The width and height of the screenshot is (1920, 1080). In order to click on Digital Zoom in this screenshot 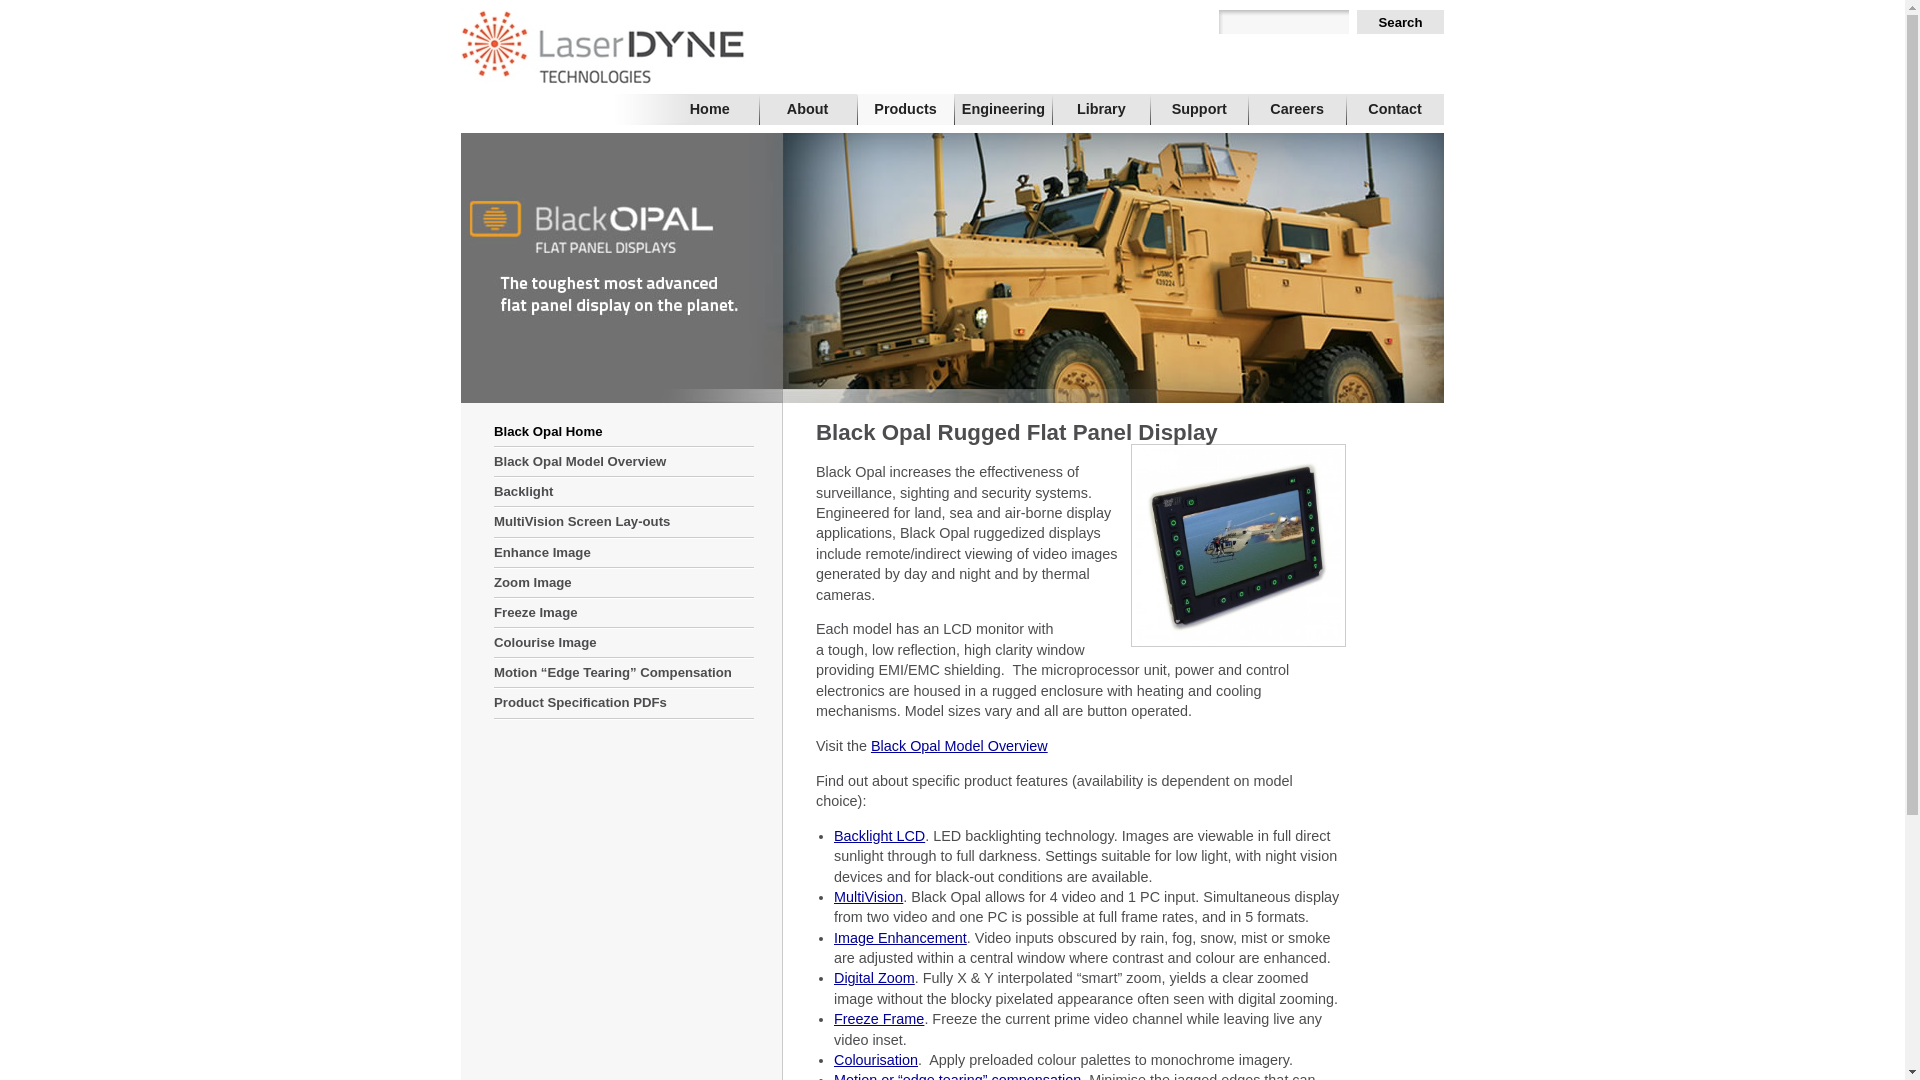, I will do `click(874, 978)`.